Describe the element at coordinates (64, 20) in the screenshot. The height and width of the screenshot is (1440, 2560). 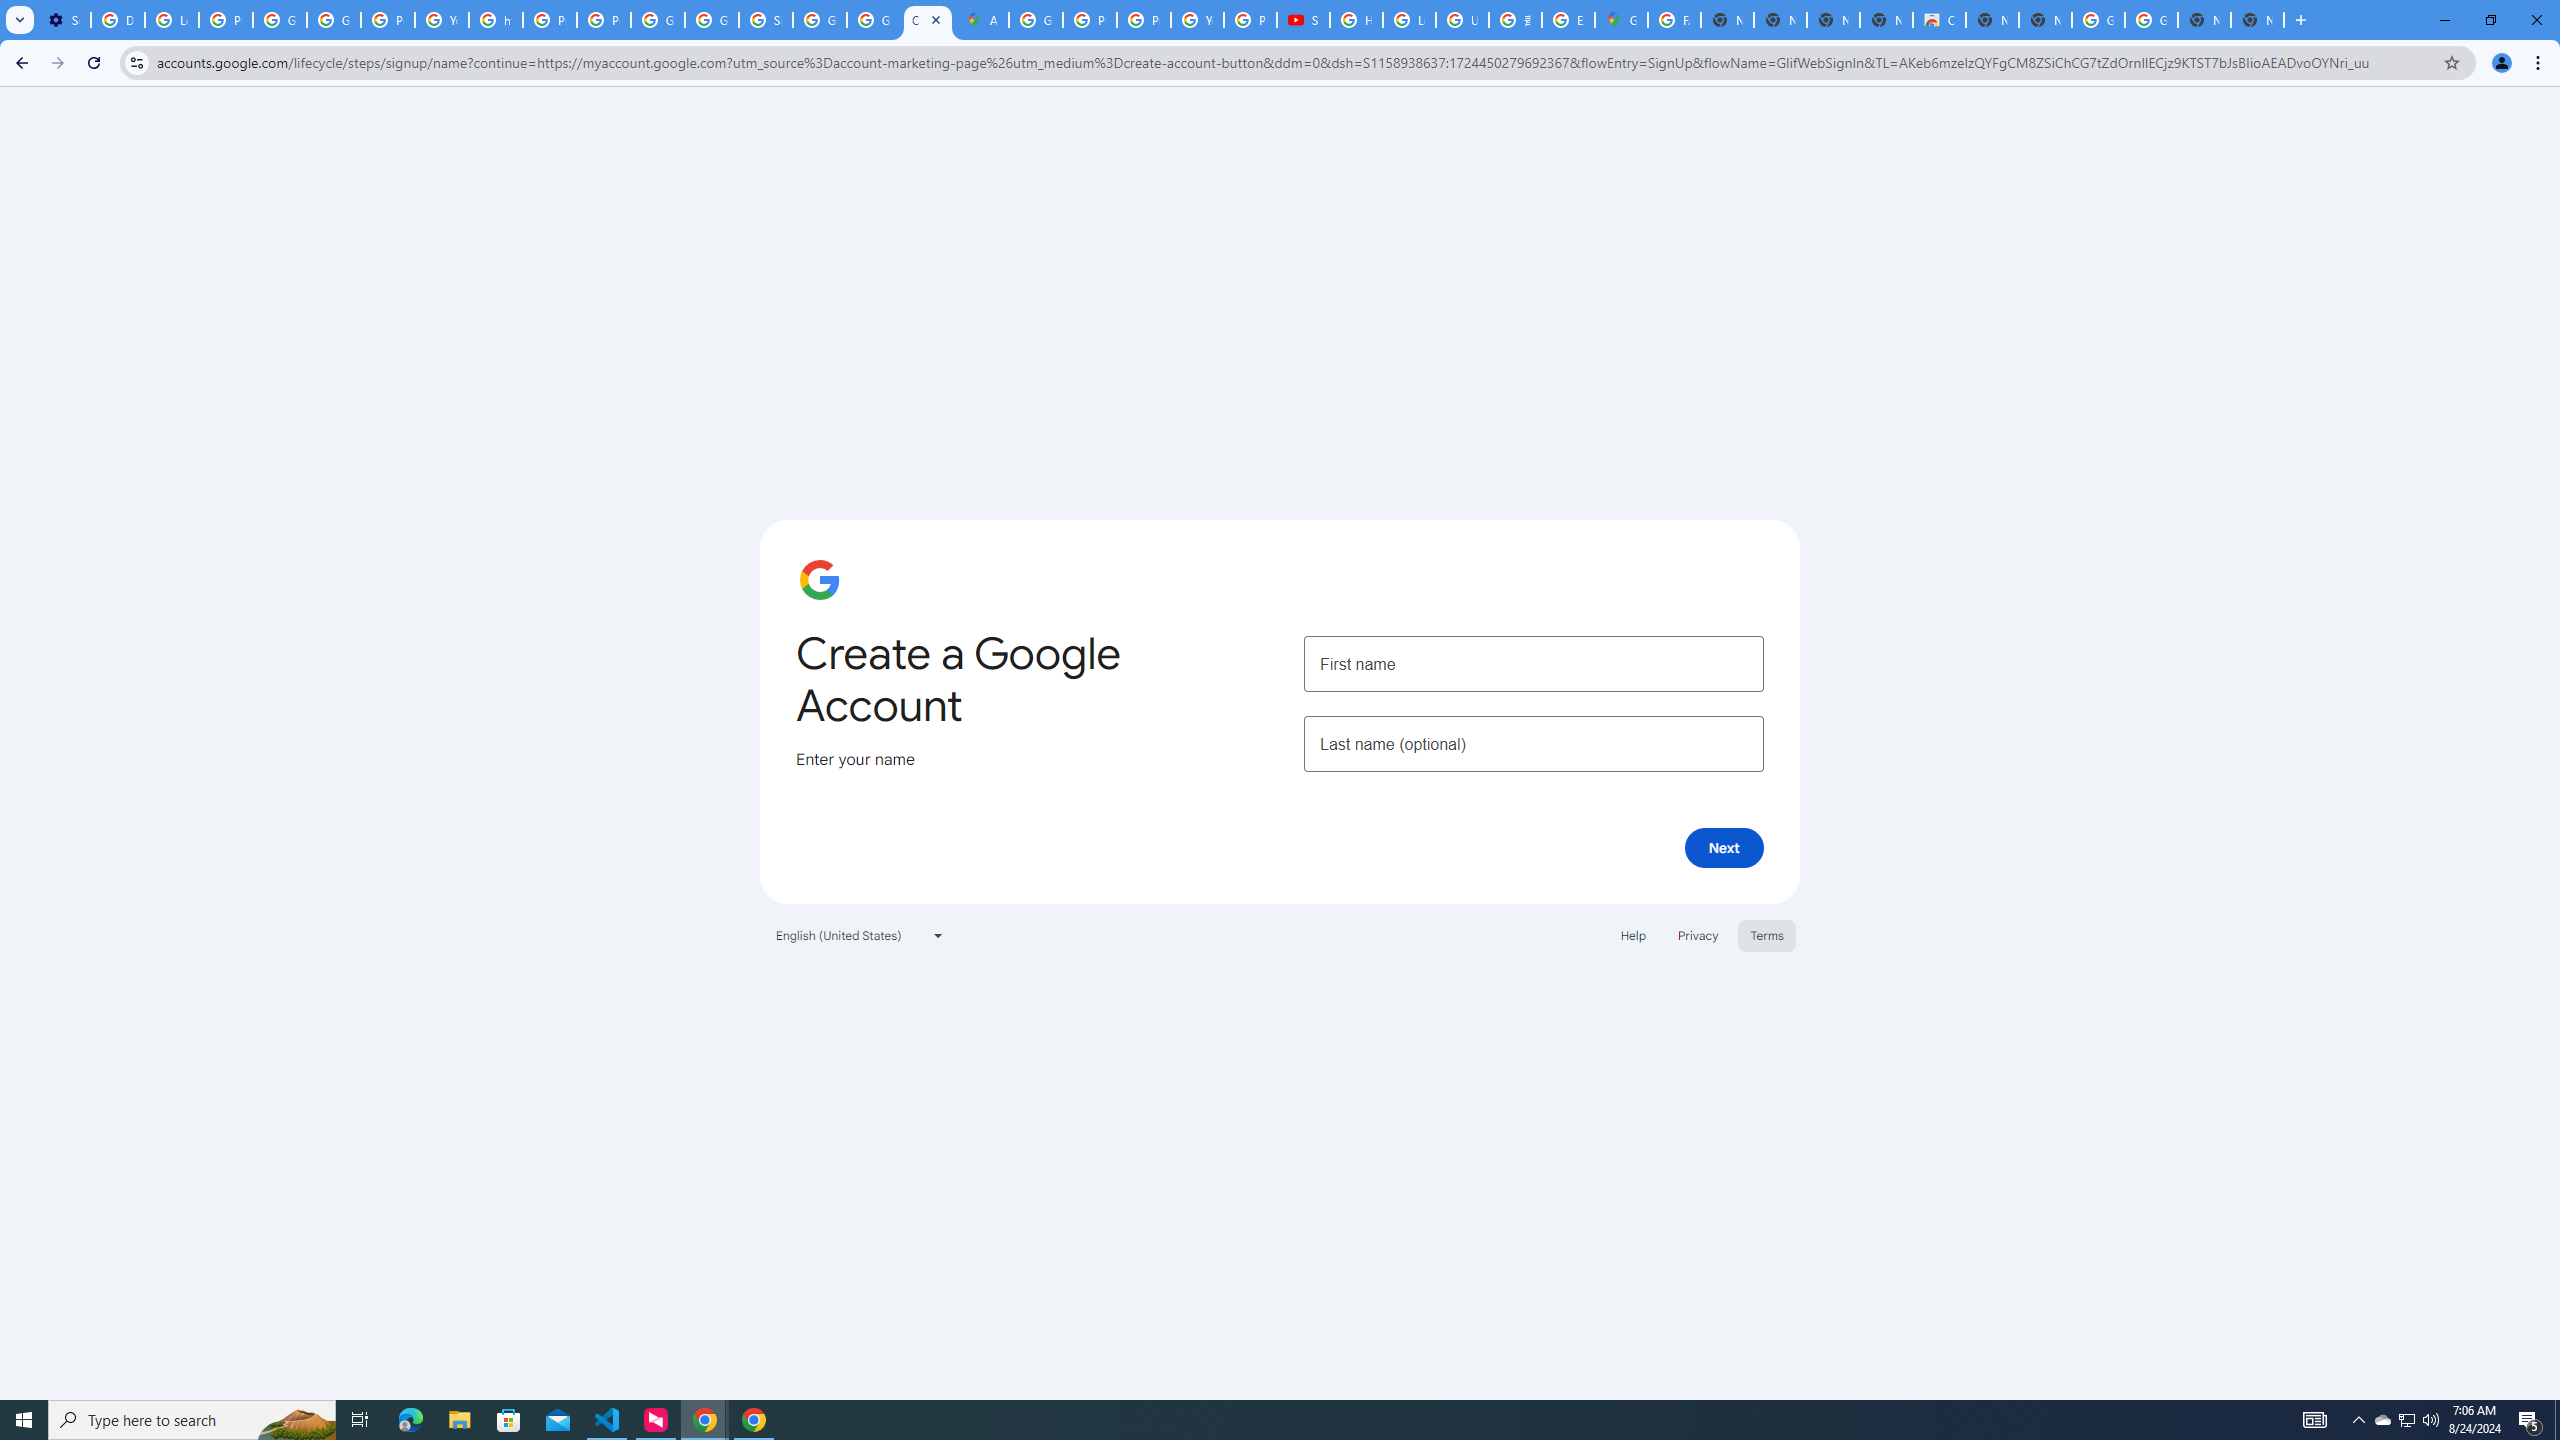
I see `Settings - Performance` at that location.